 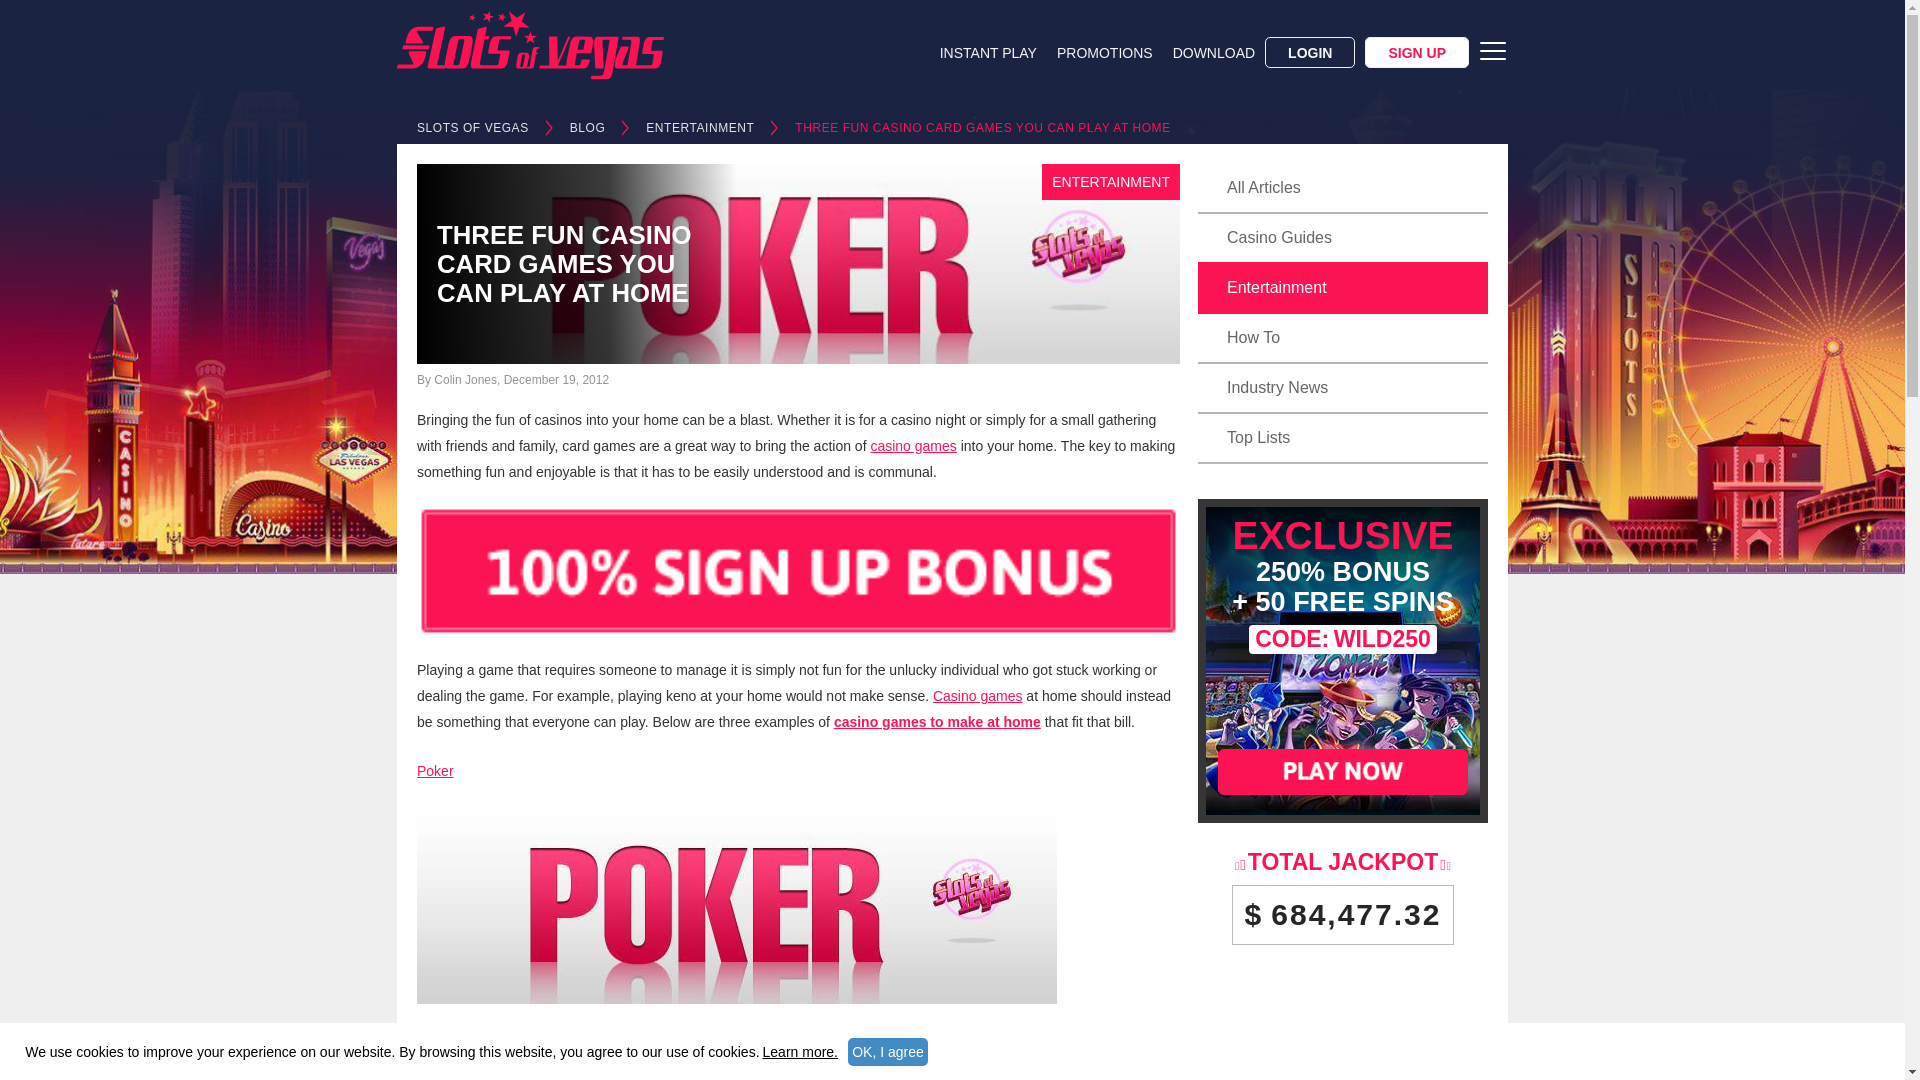 I want to click on PROMOTIONS, so click(x=1105, y=54).